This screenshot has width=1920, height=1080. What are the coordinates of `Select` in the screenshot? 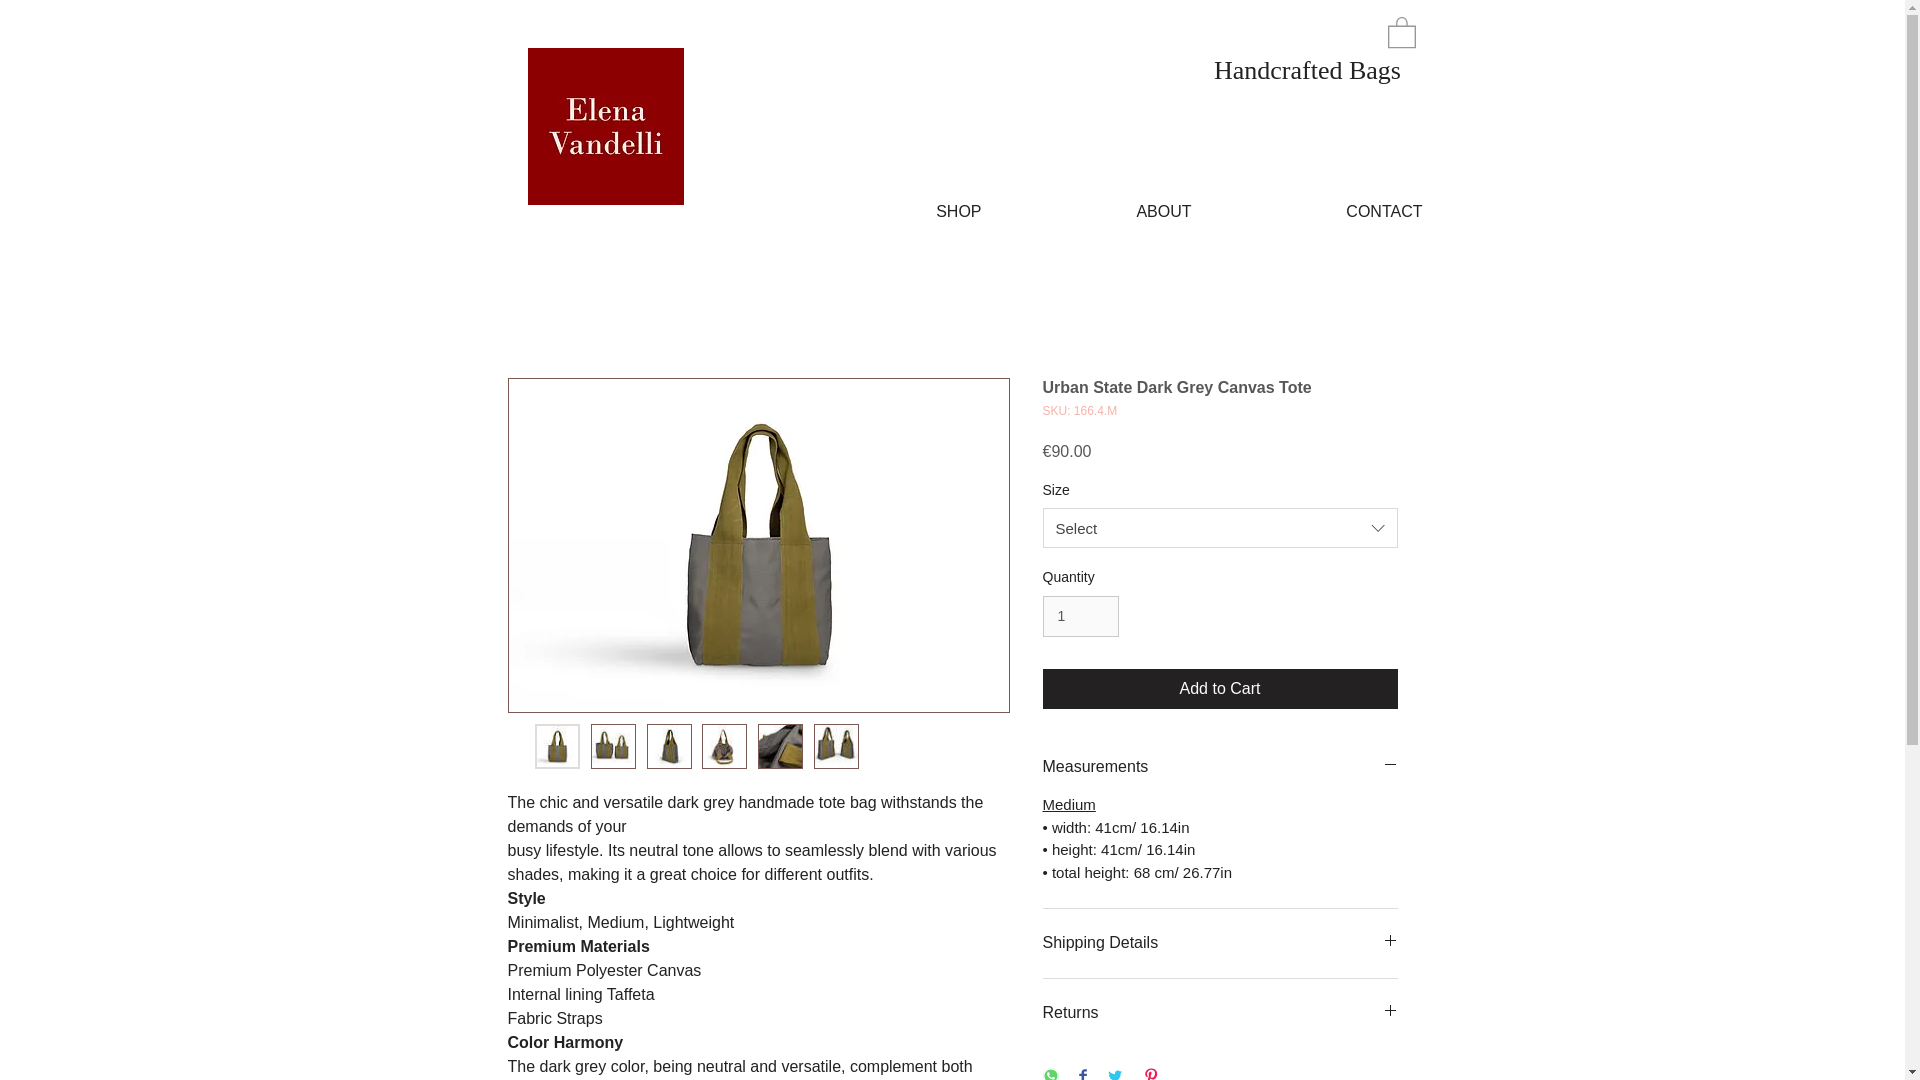 It's located at (1220, 527).